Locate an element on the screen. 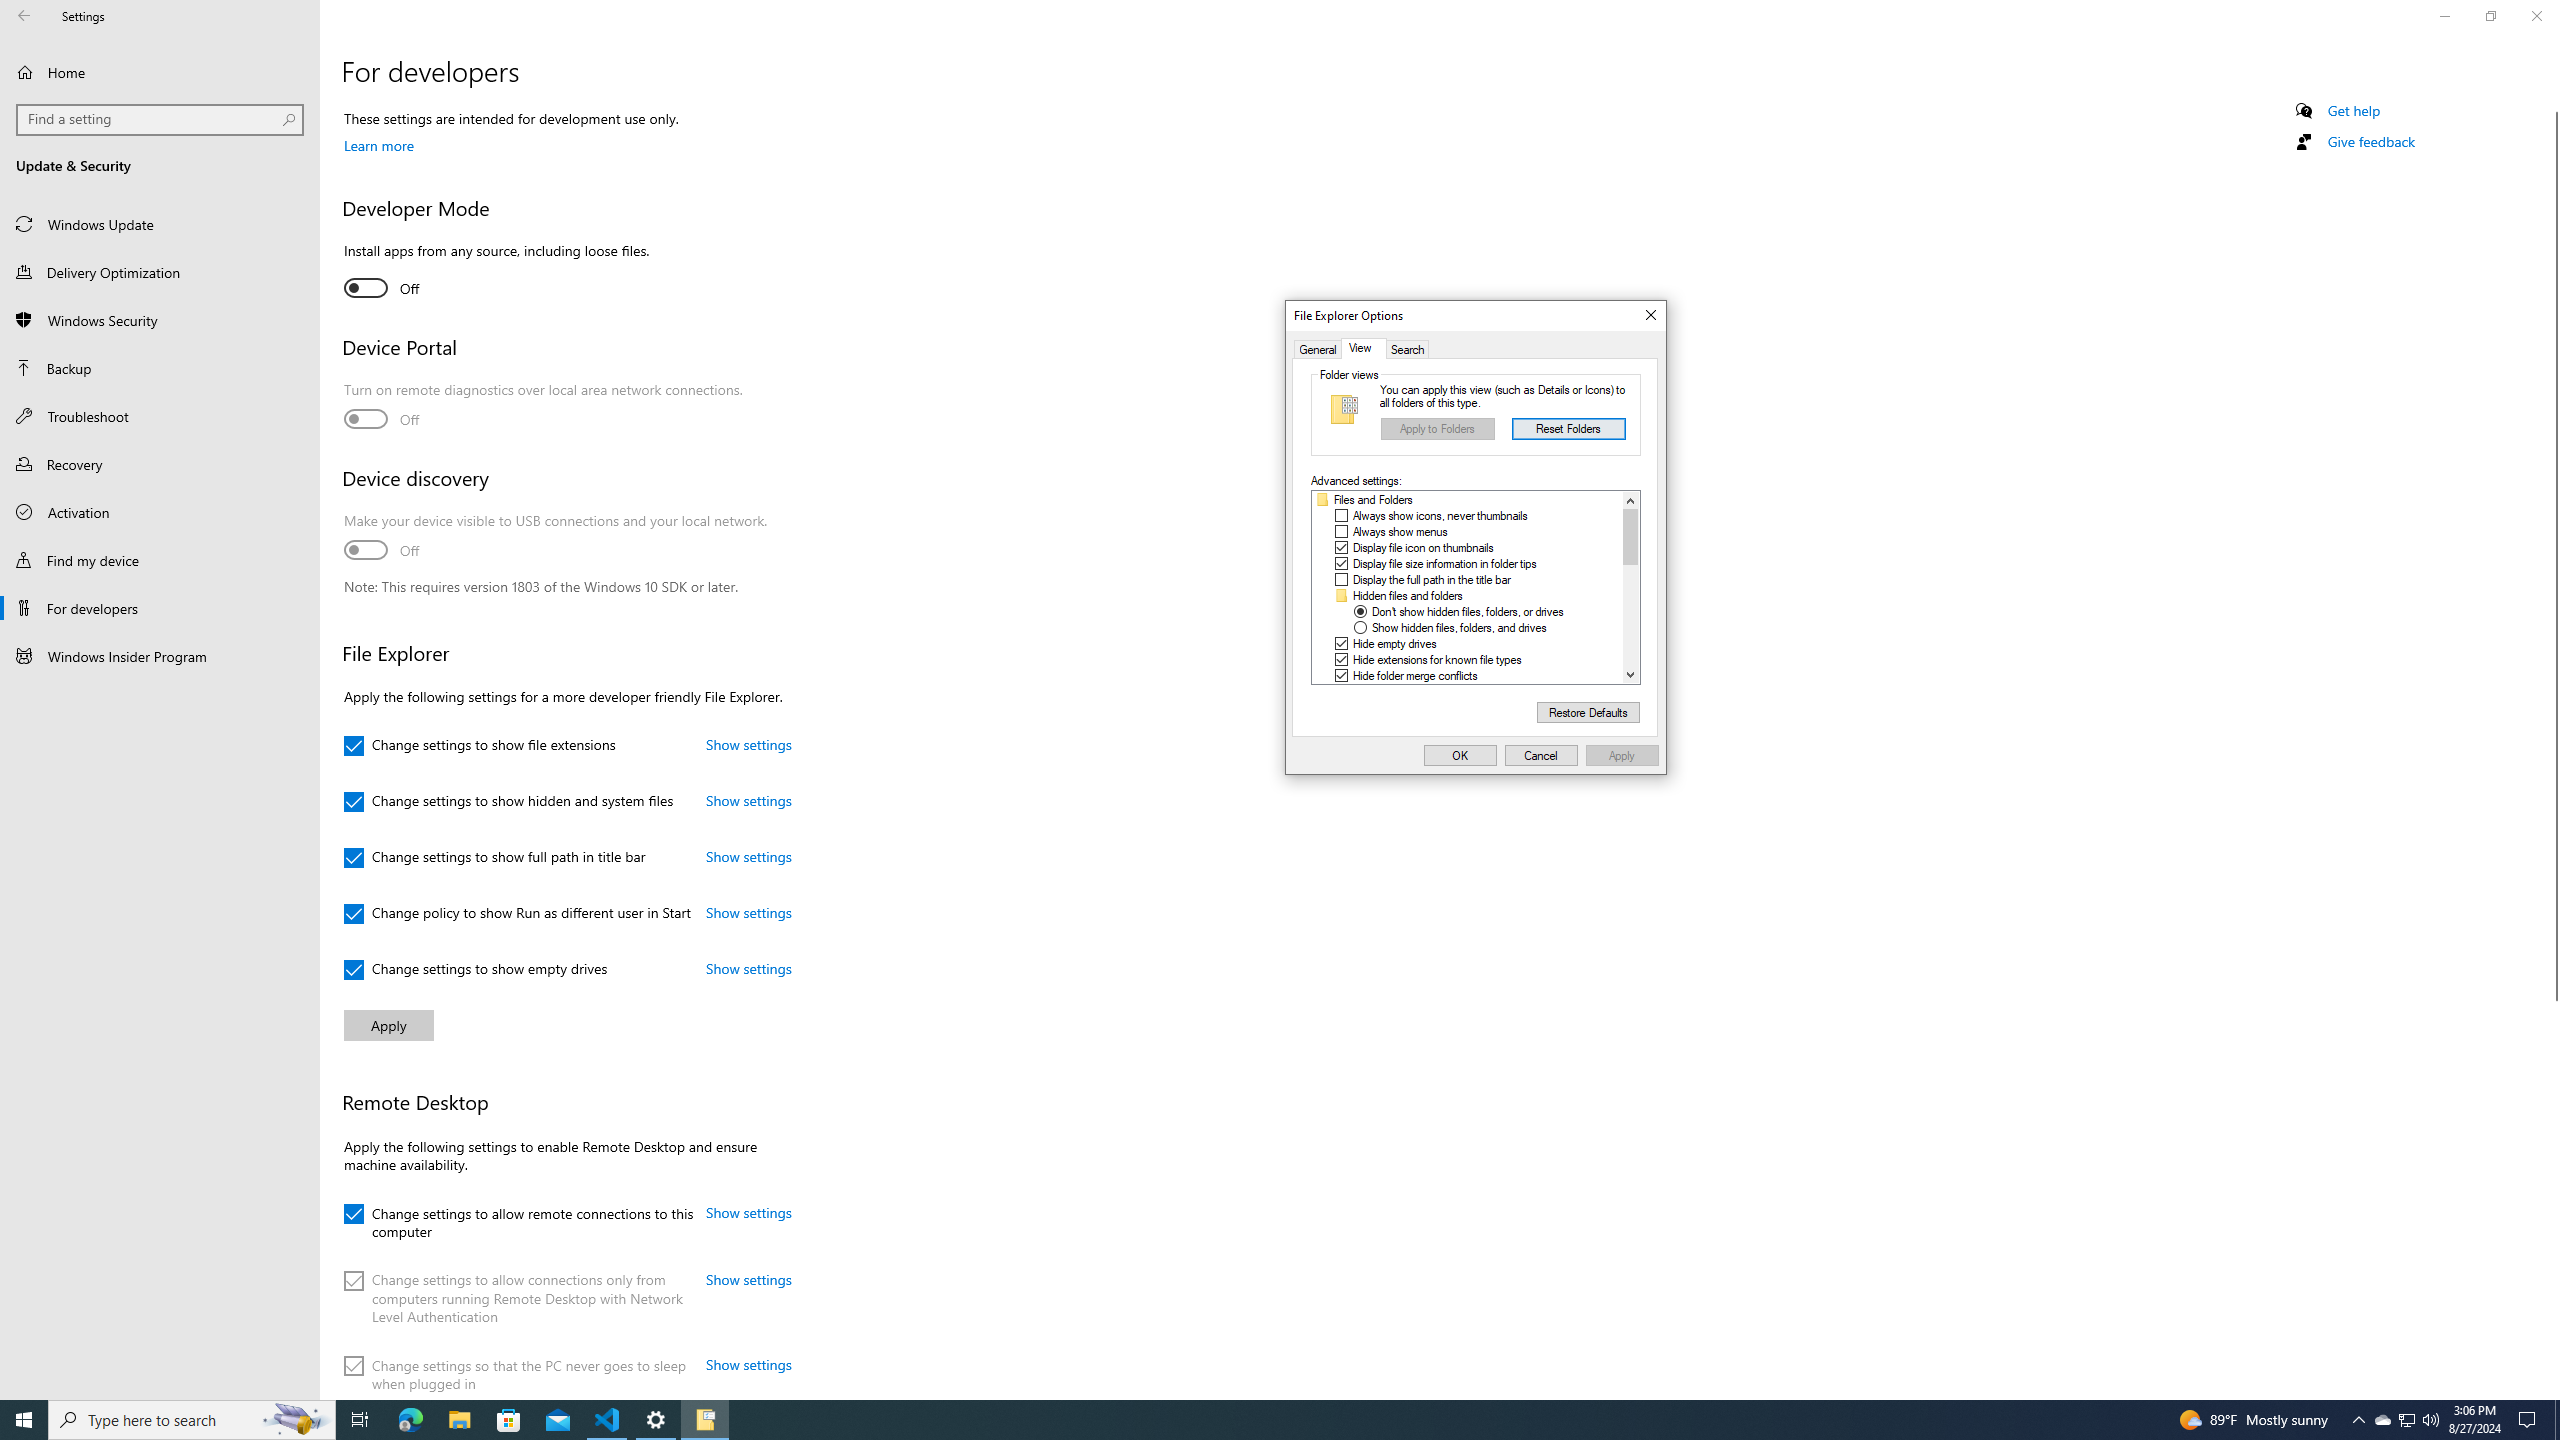 The image size is (2560, 1440). Restore Defaults is located at coordinates (1468, 612).